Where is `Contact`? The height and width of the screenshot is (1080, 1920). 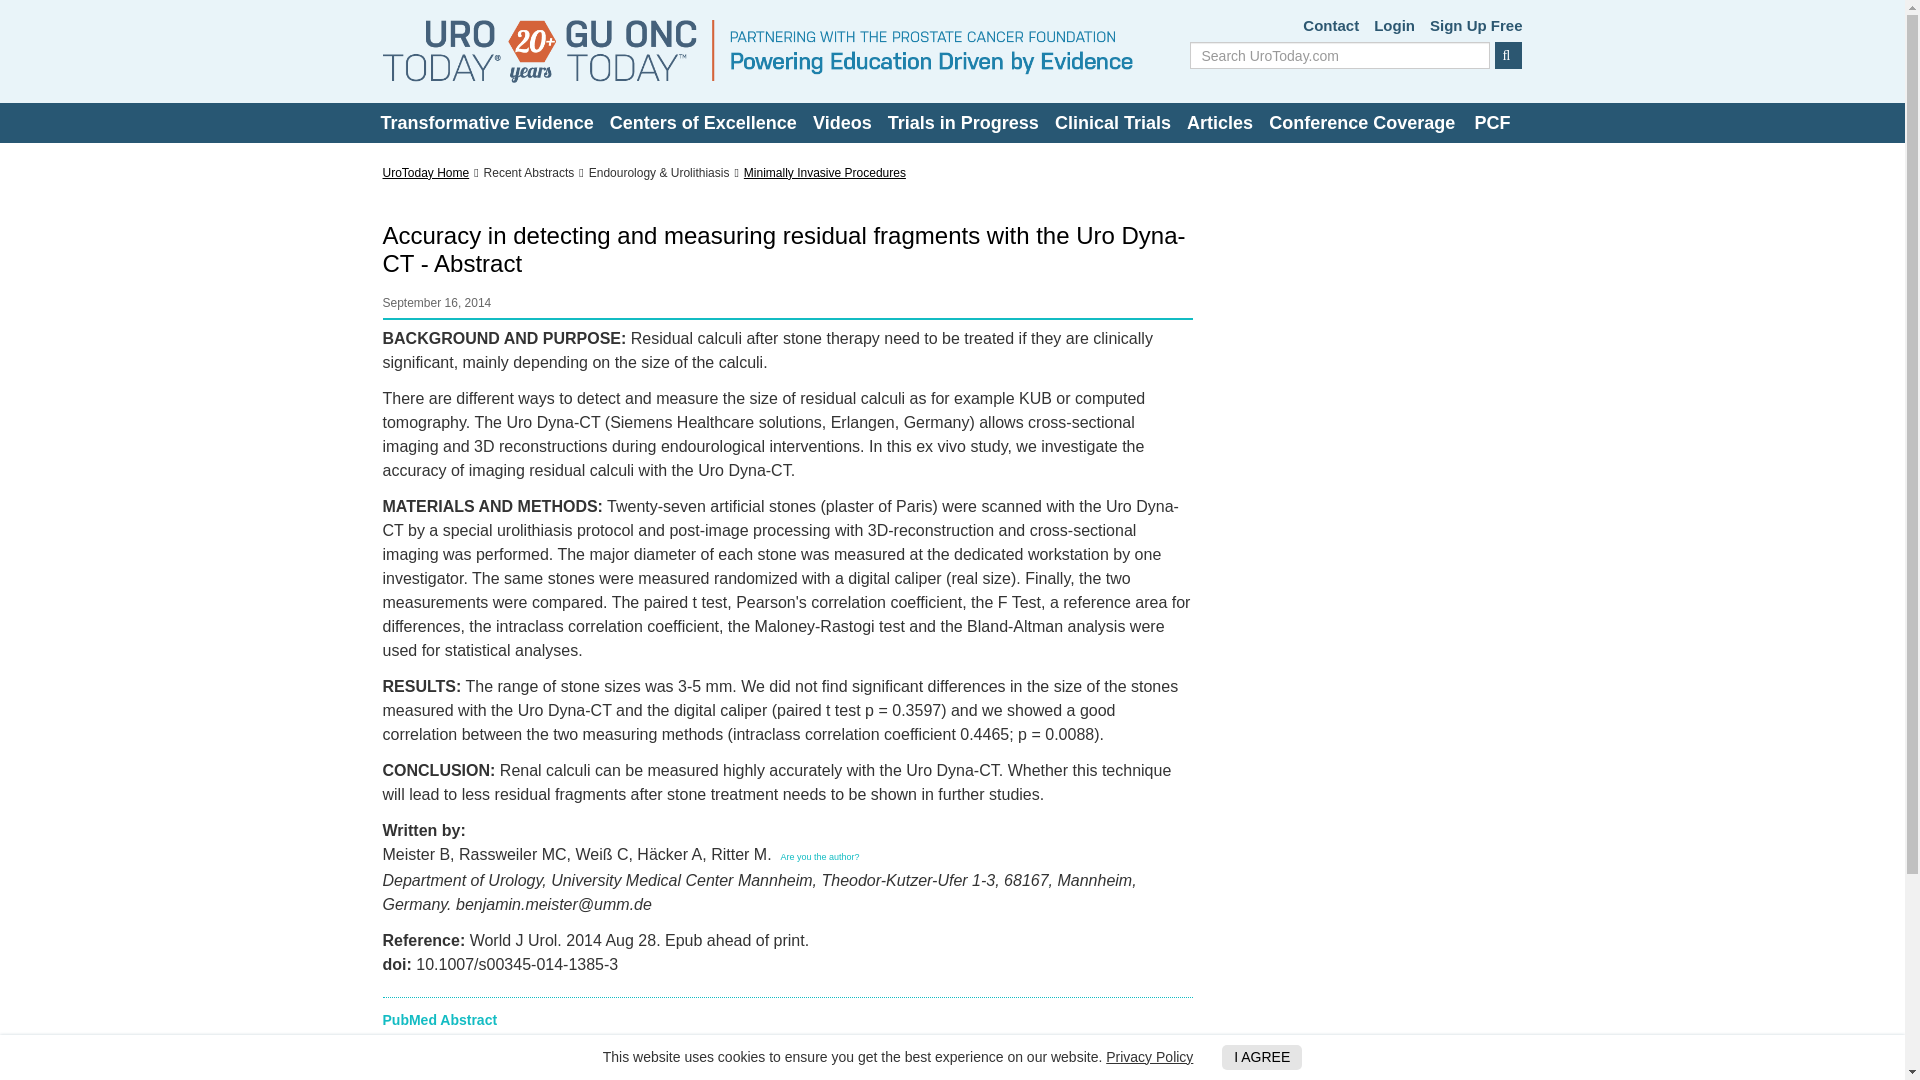 Contact is located at coordinates (1331, 26).